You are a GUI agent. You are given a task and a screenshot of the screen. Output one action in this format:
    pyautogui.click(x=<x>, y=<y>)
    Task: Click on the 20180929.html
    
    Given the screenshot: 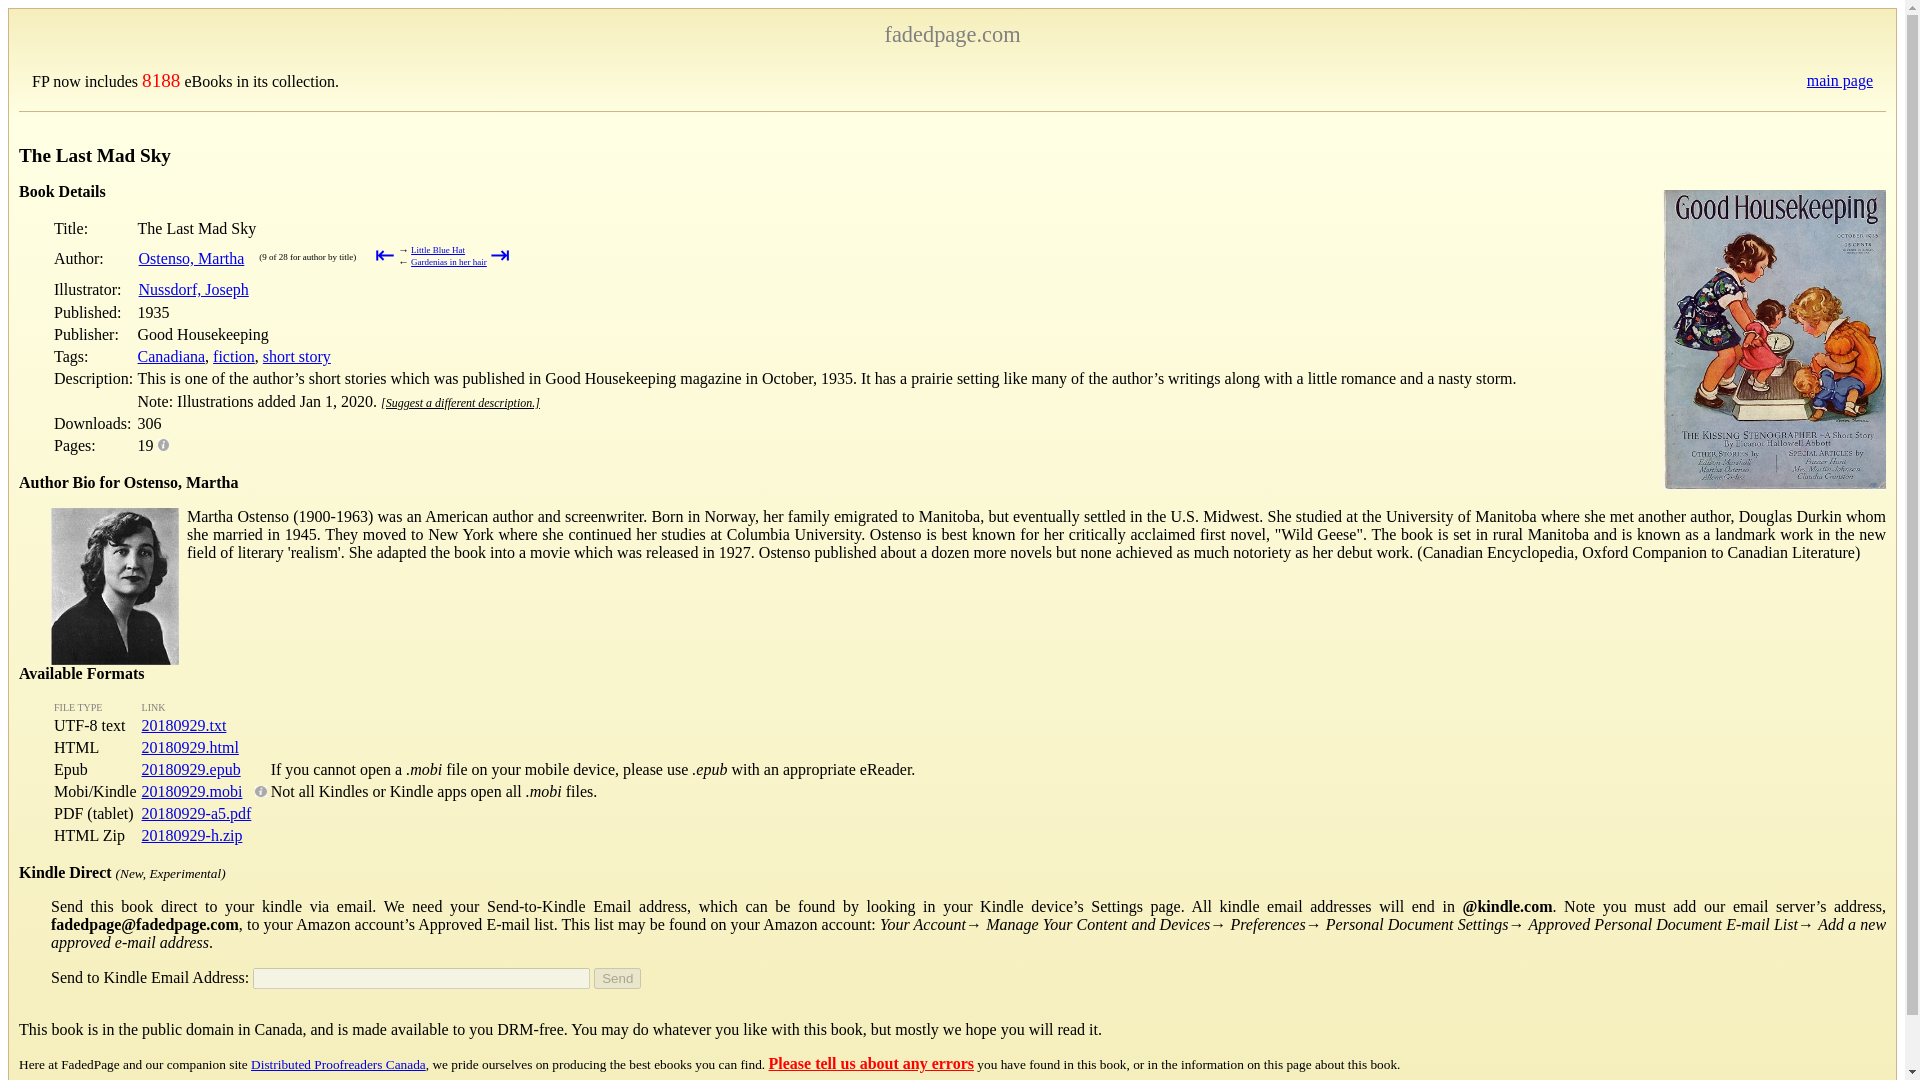 What is the action you would take?
    pyautogui.click(x=190, y=747)
    